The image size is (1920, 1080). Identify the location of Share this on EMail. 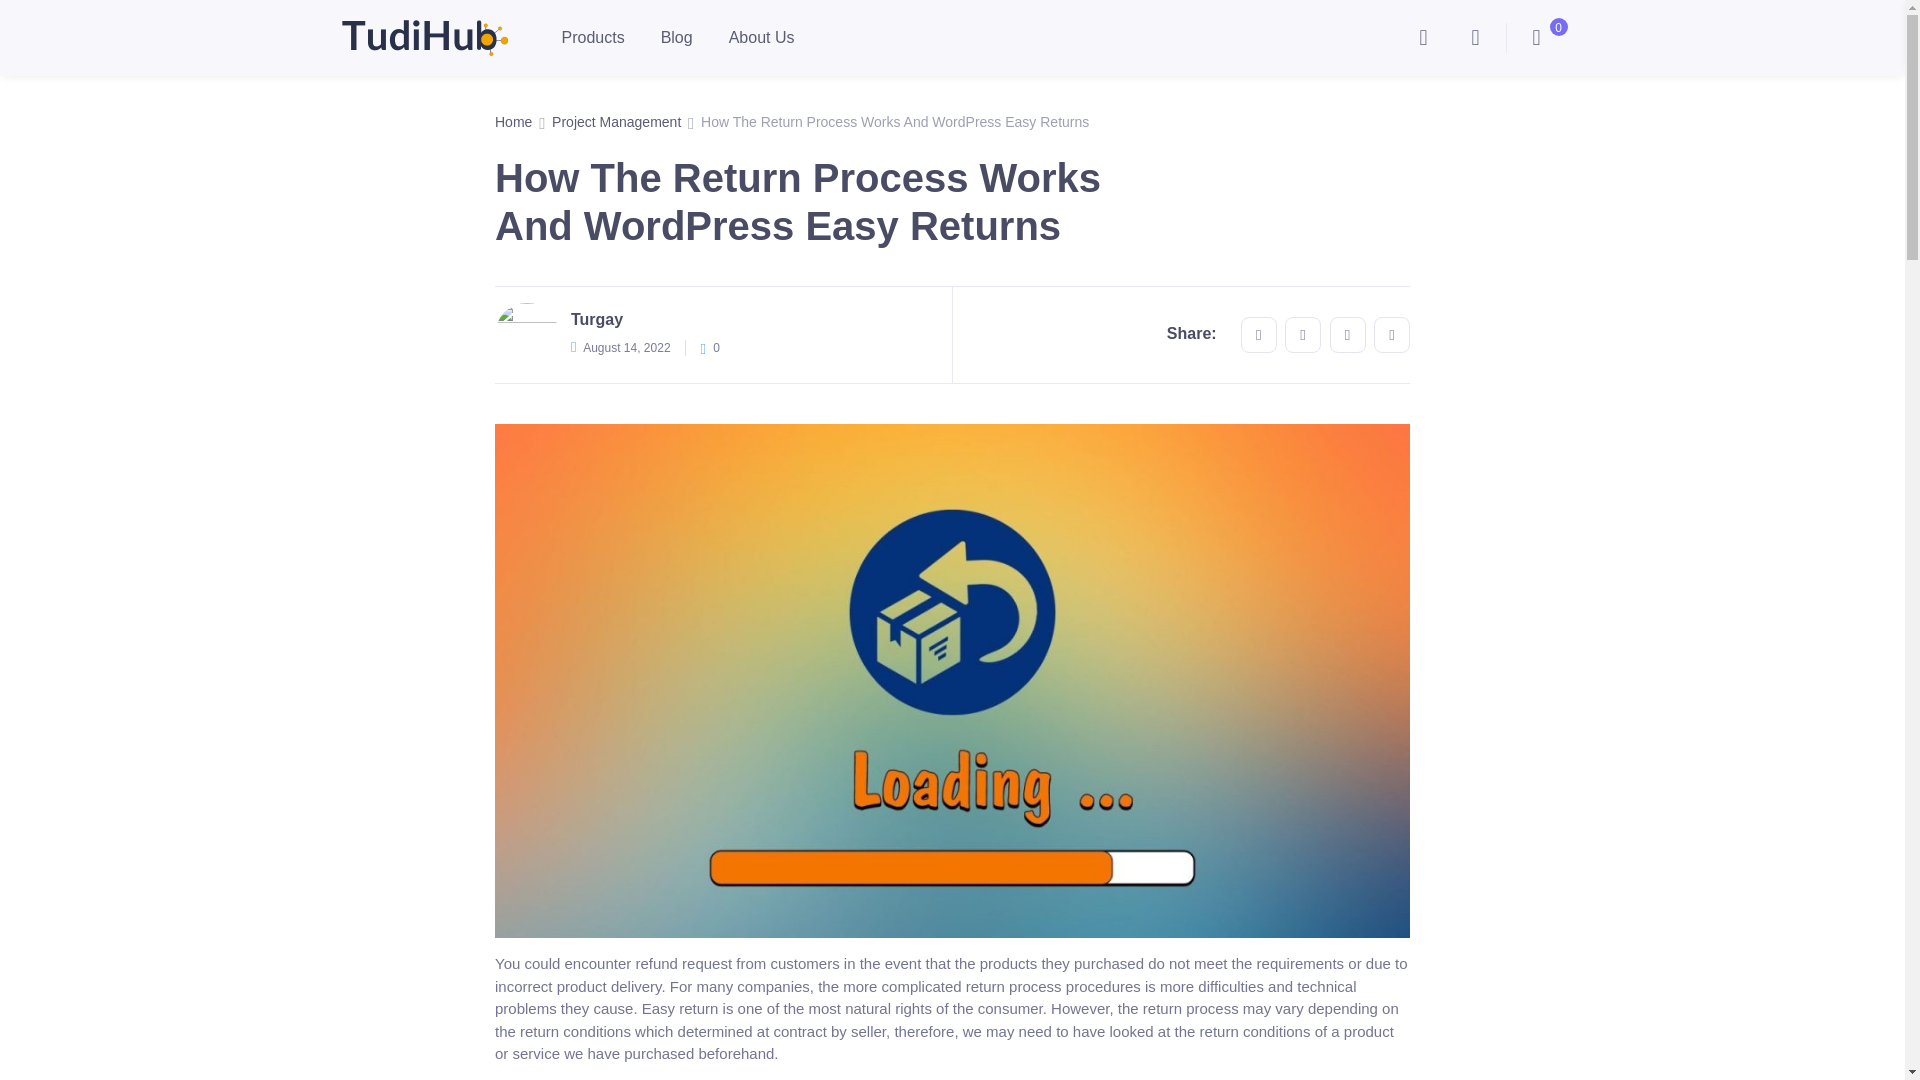
(1392, 335).